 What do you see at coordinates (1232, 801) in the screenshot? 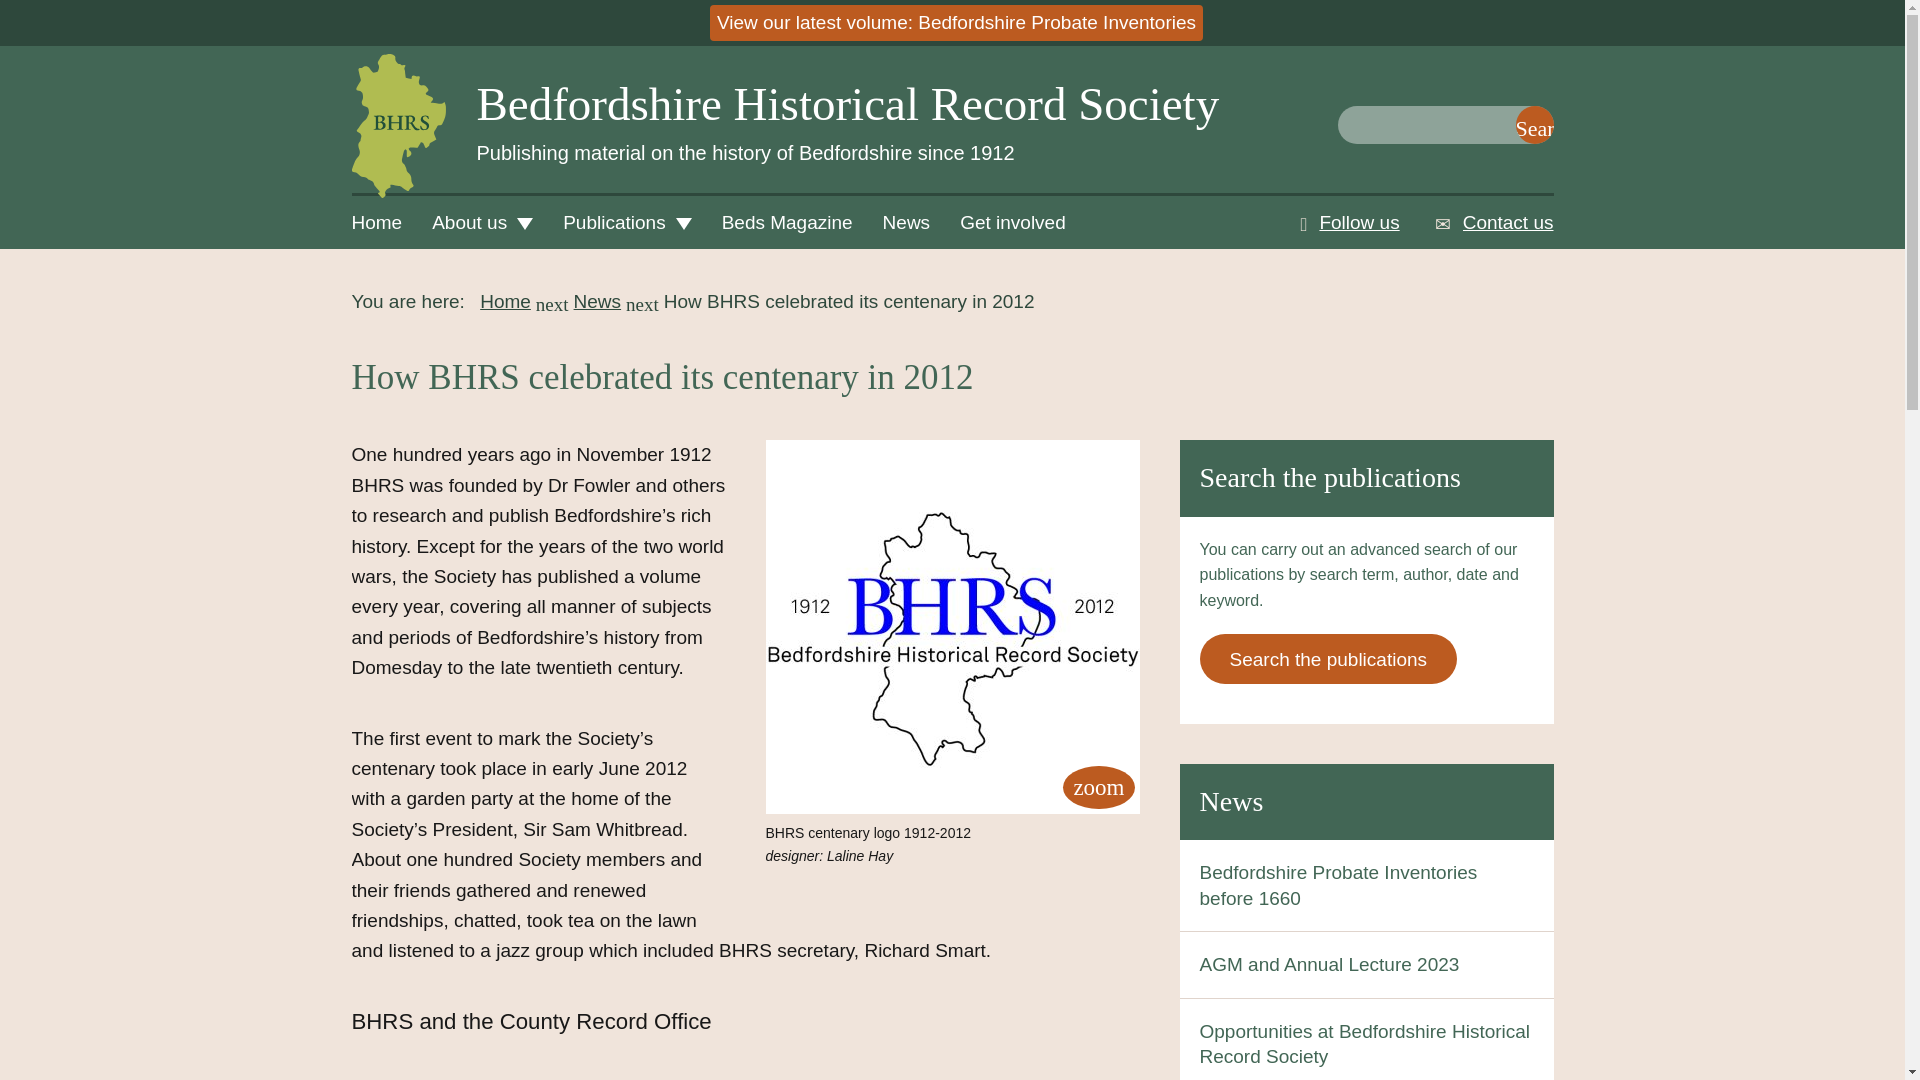
I see `News` at bounding box center [1232, 801].